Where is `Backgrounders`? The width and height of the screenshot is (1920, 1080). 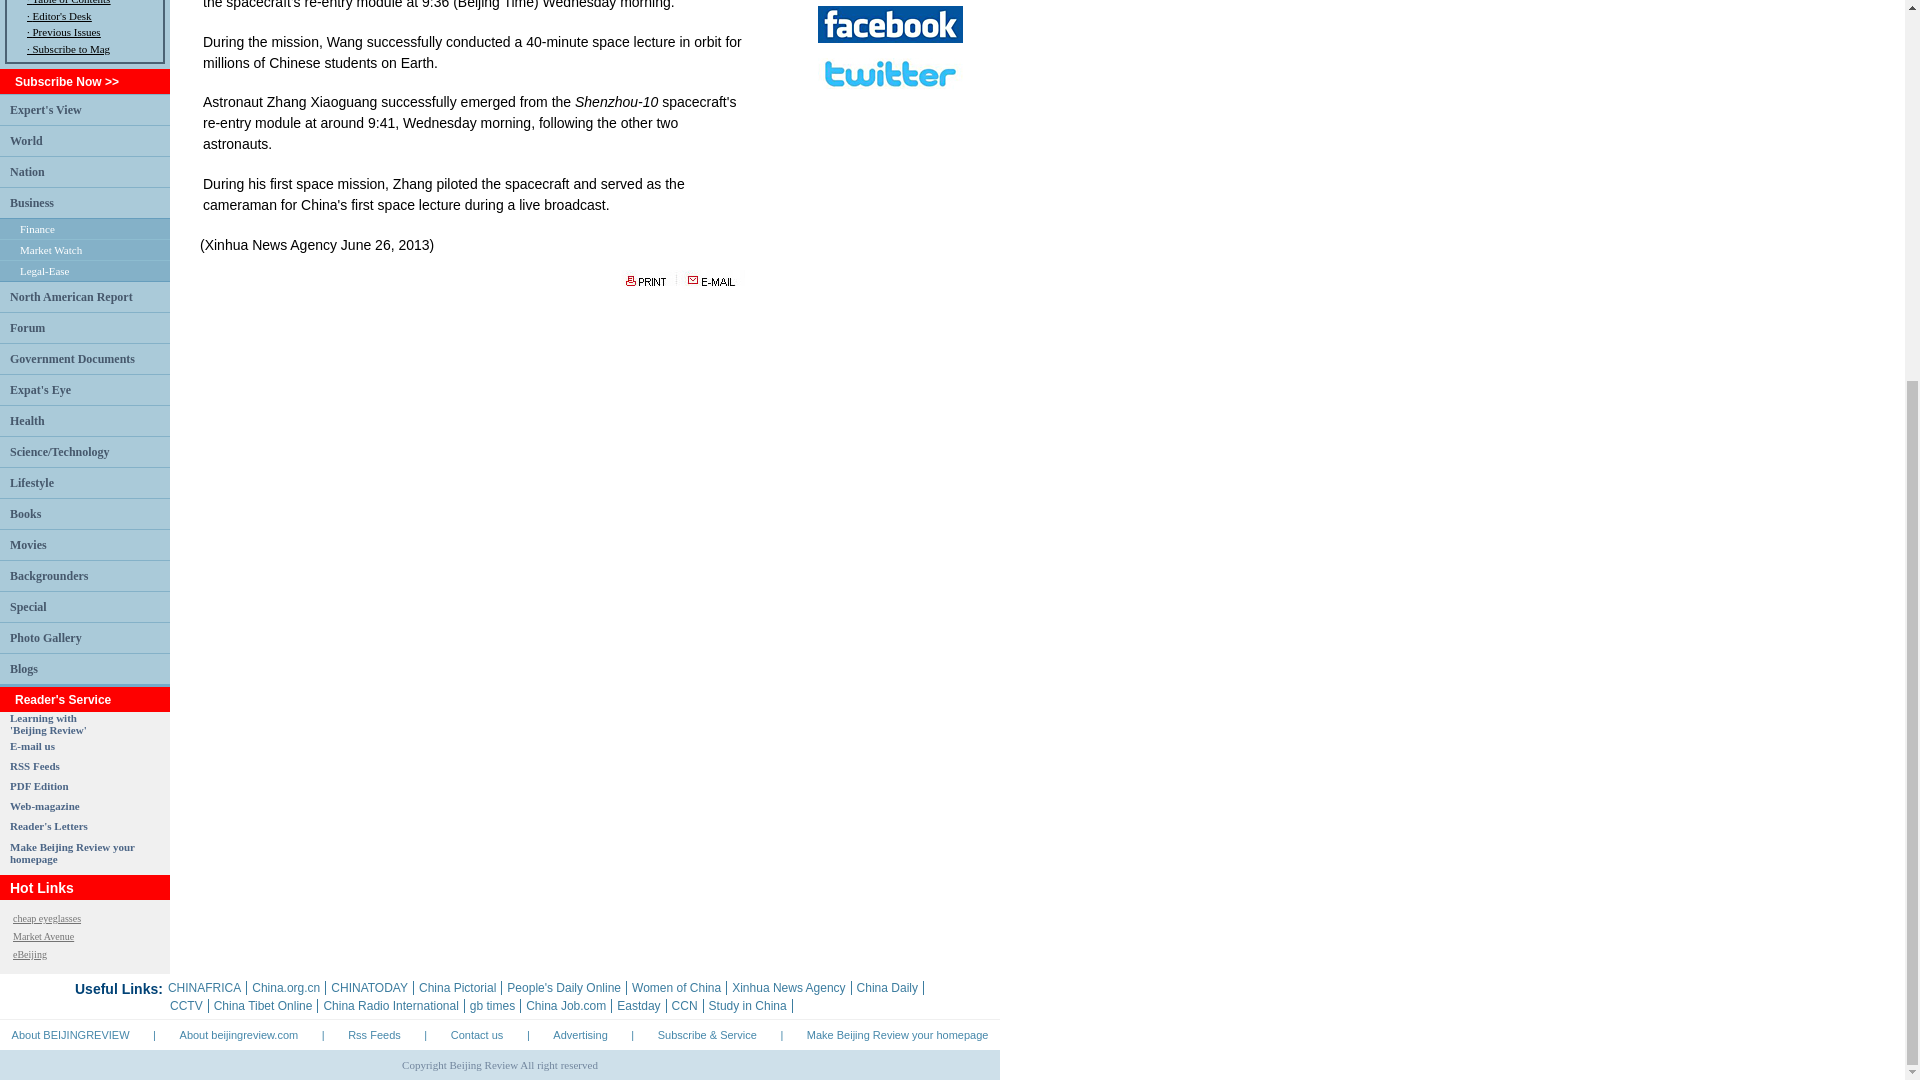
Backgrounders is located at coordinates (48, 575).